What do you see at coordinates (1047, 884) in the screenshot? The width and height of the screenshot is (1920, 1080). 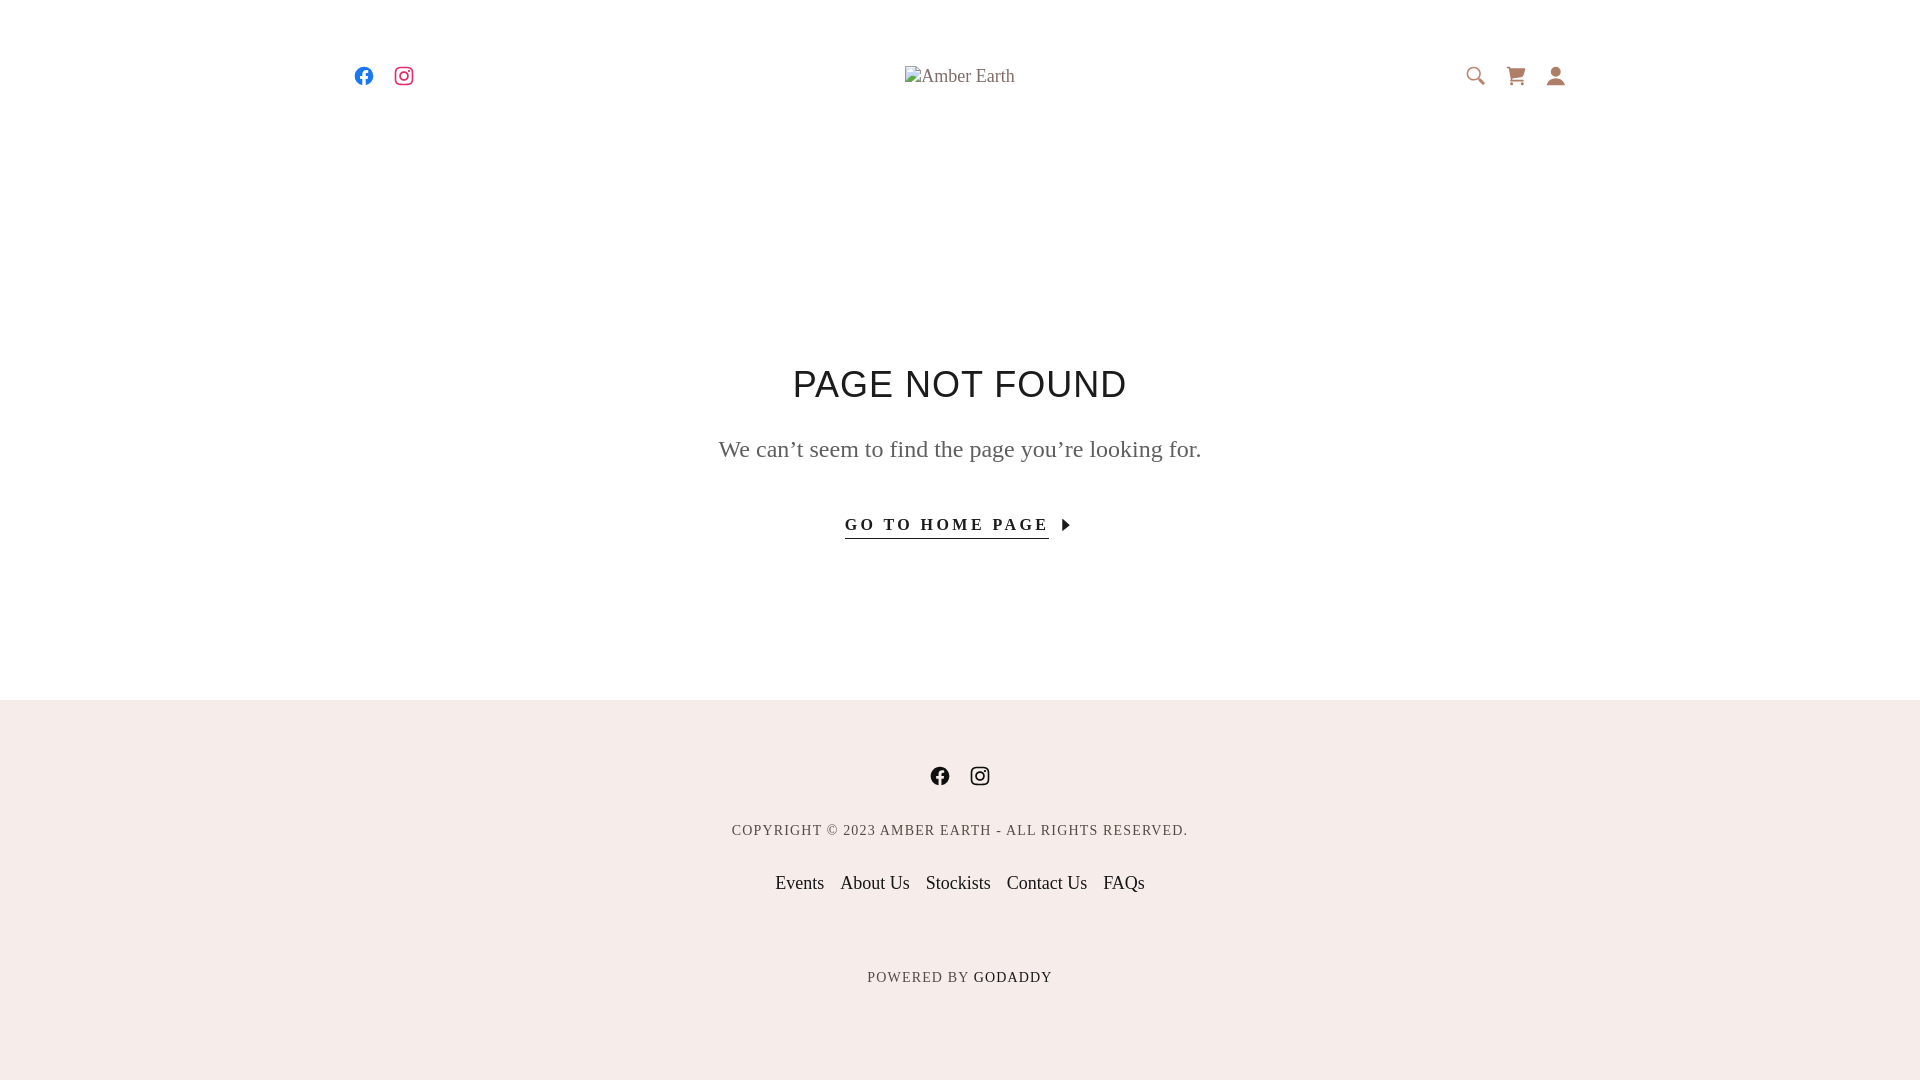 I see `Contact Us` at bounding box center [1047, 884].